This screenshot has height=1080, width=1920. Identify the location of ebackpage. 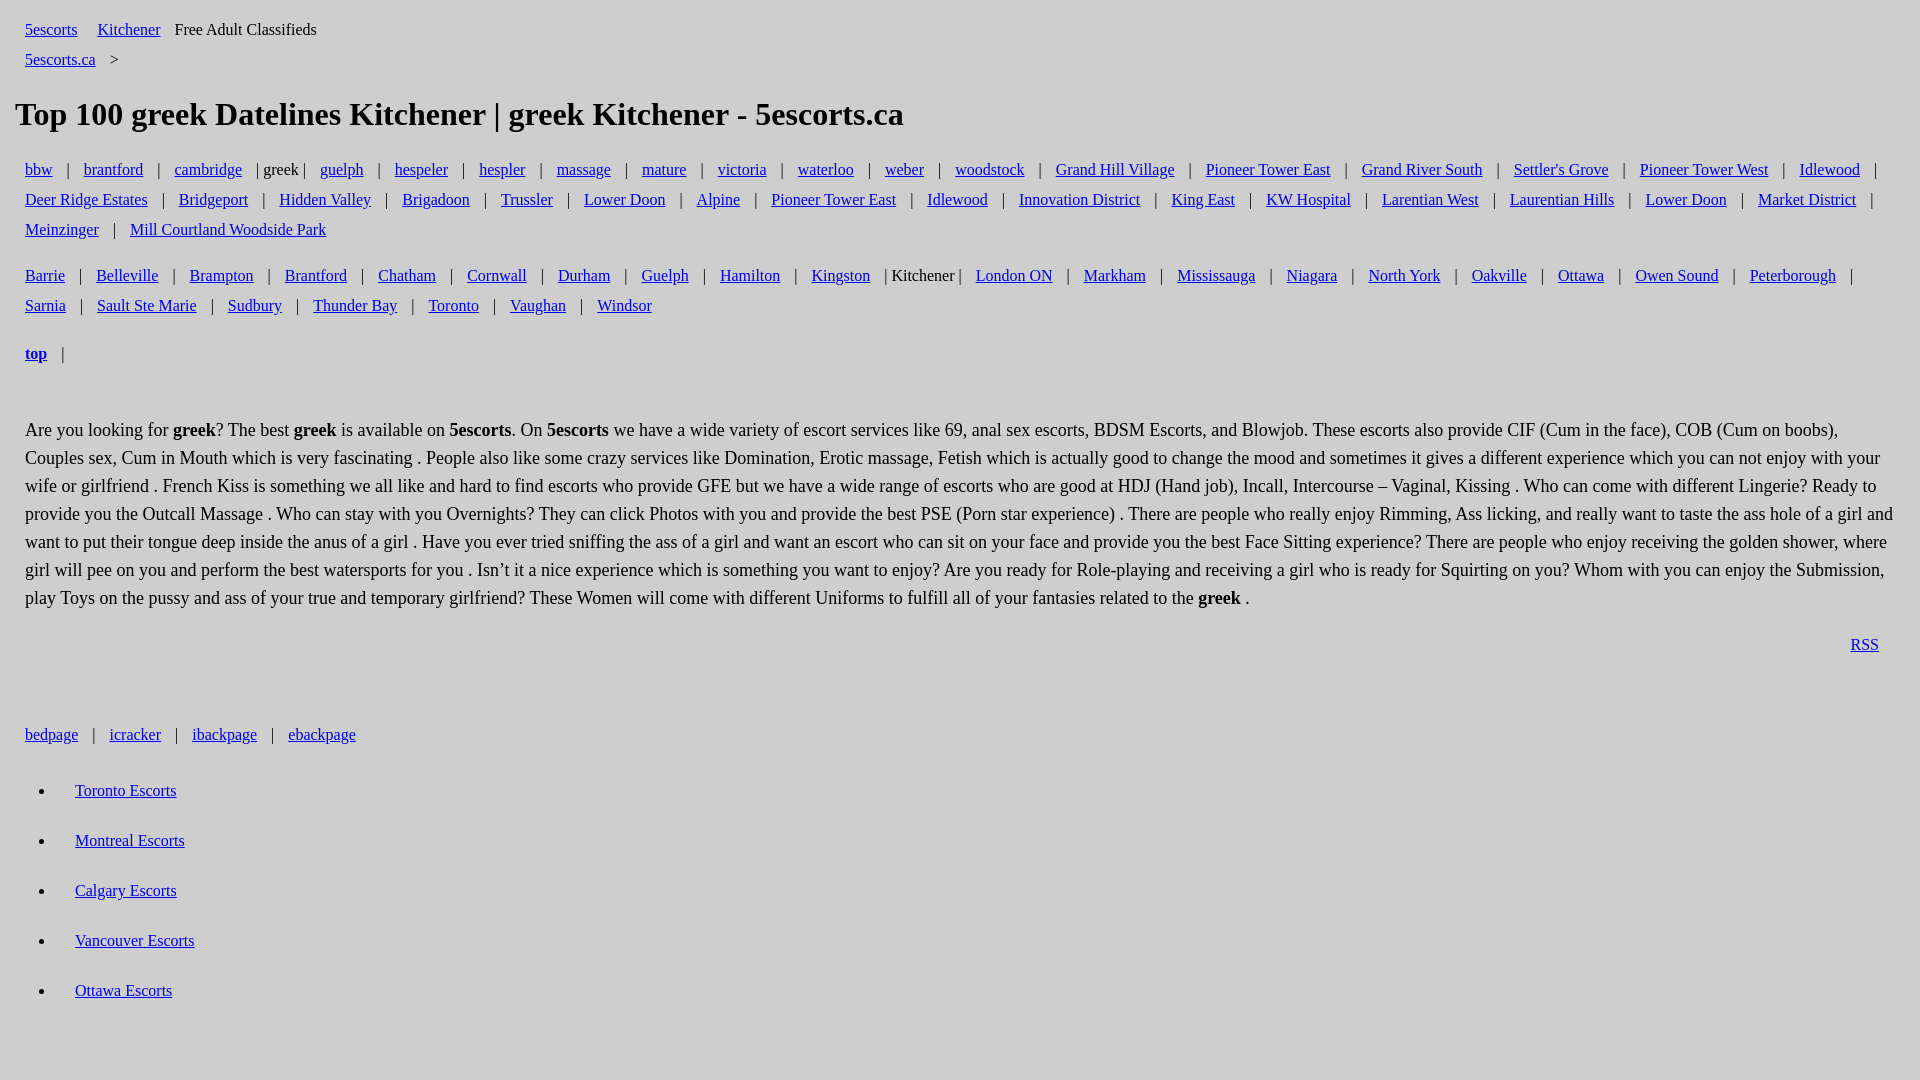
(322, 734).